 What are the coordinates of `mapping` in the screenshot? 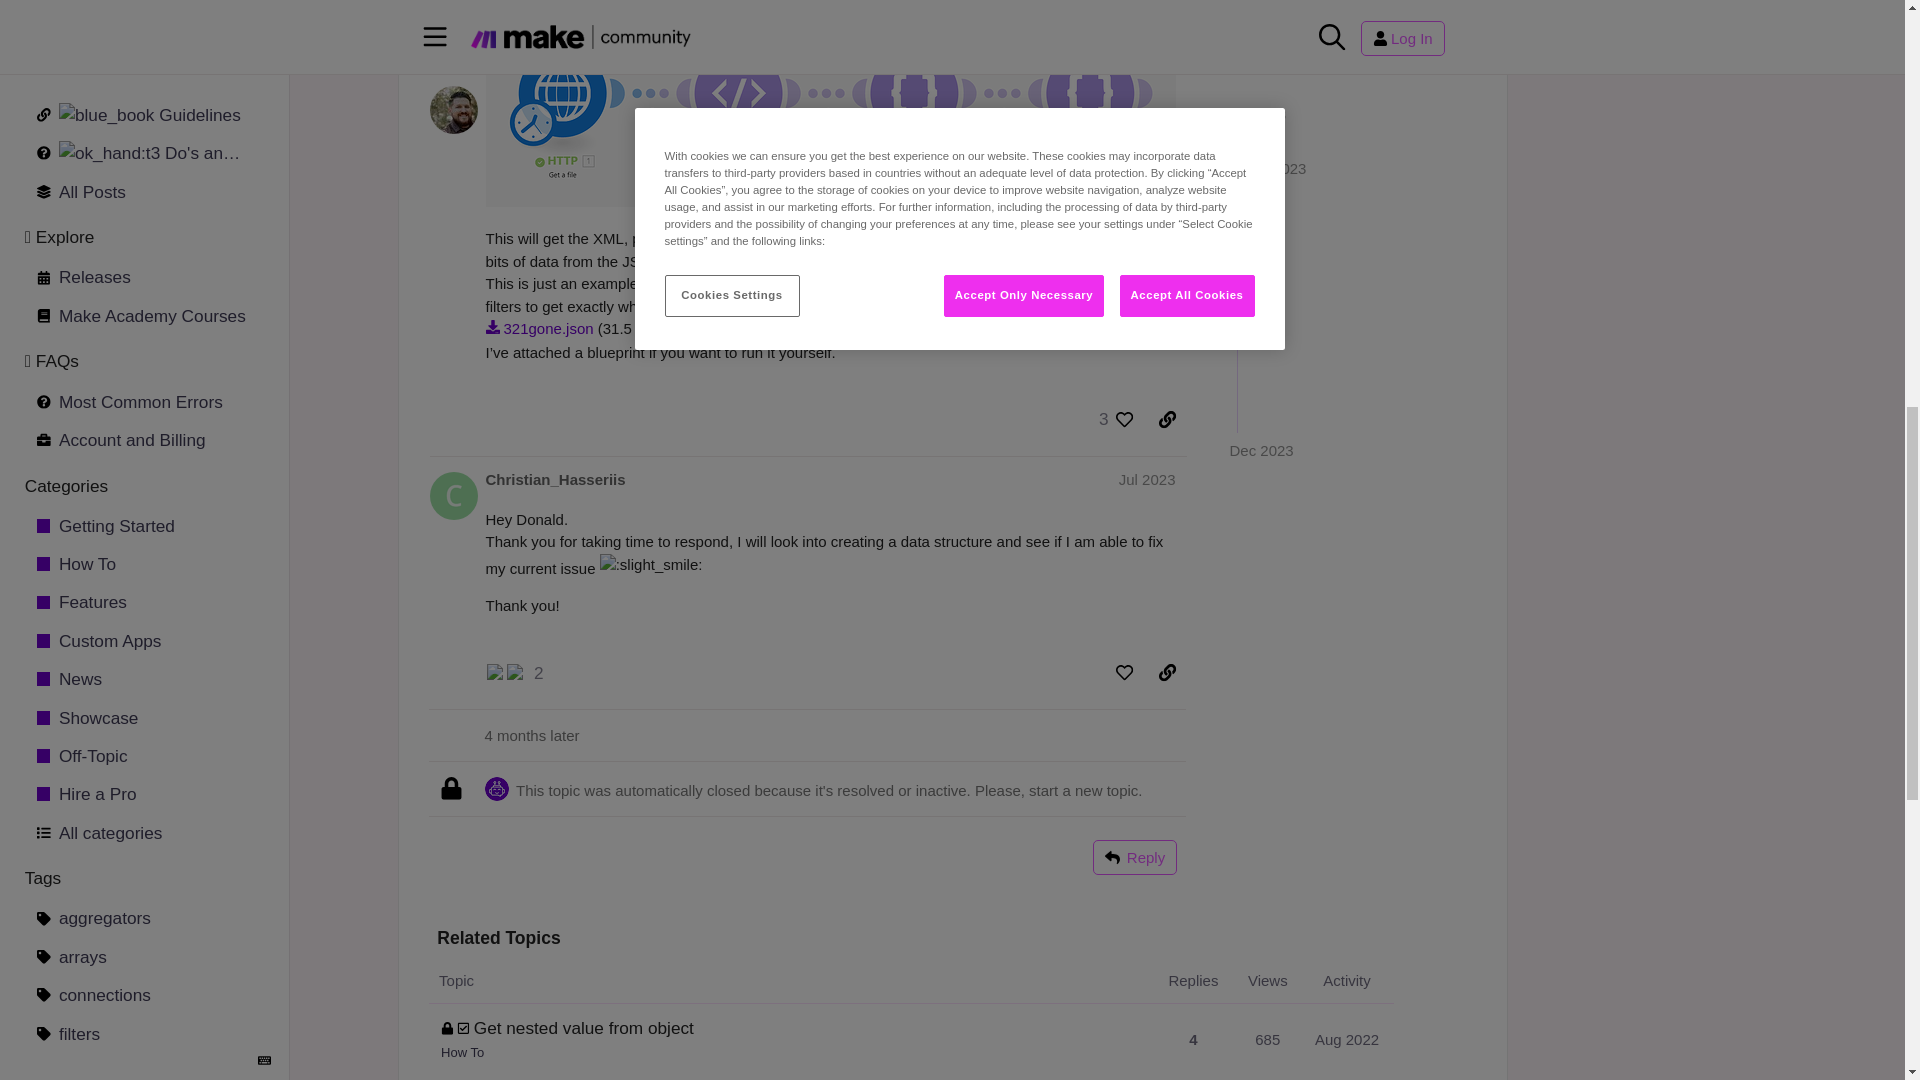 It's located at (142, 30).